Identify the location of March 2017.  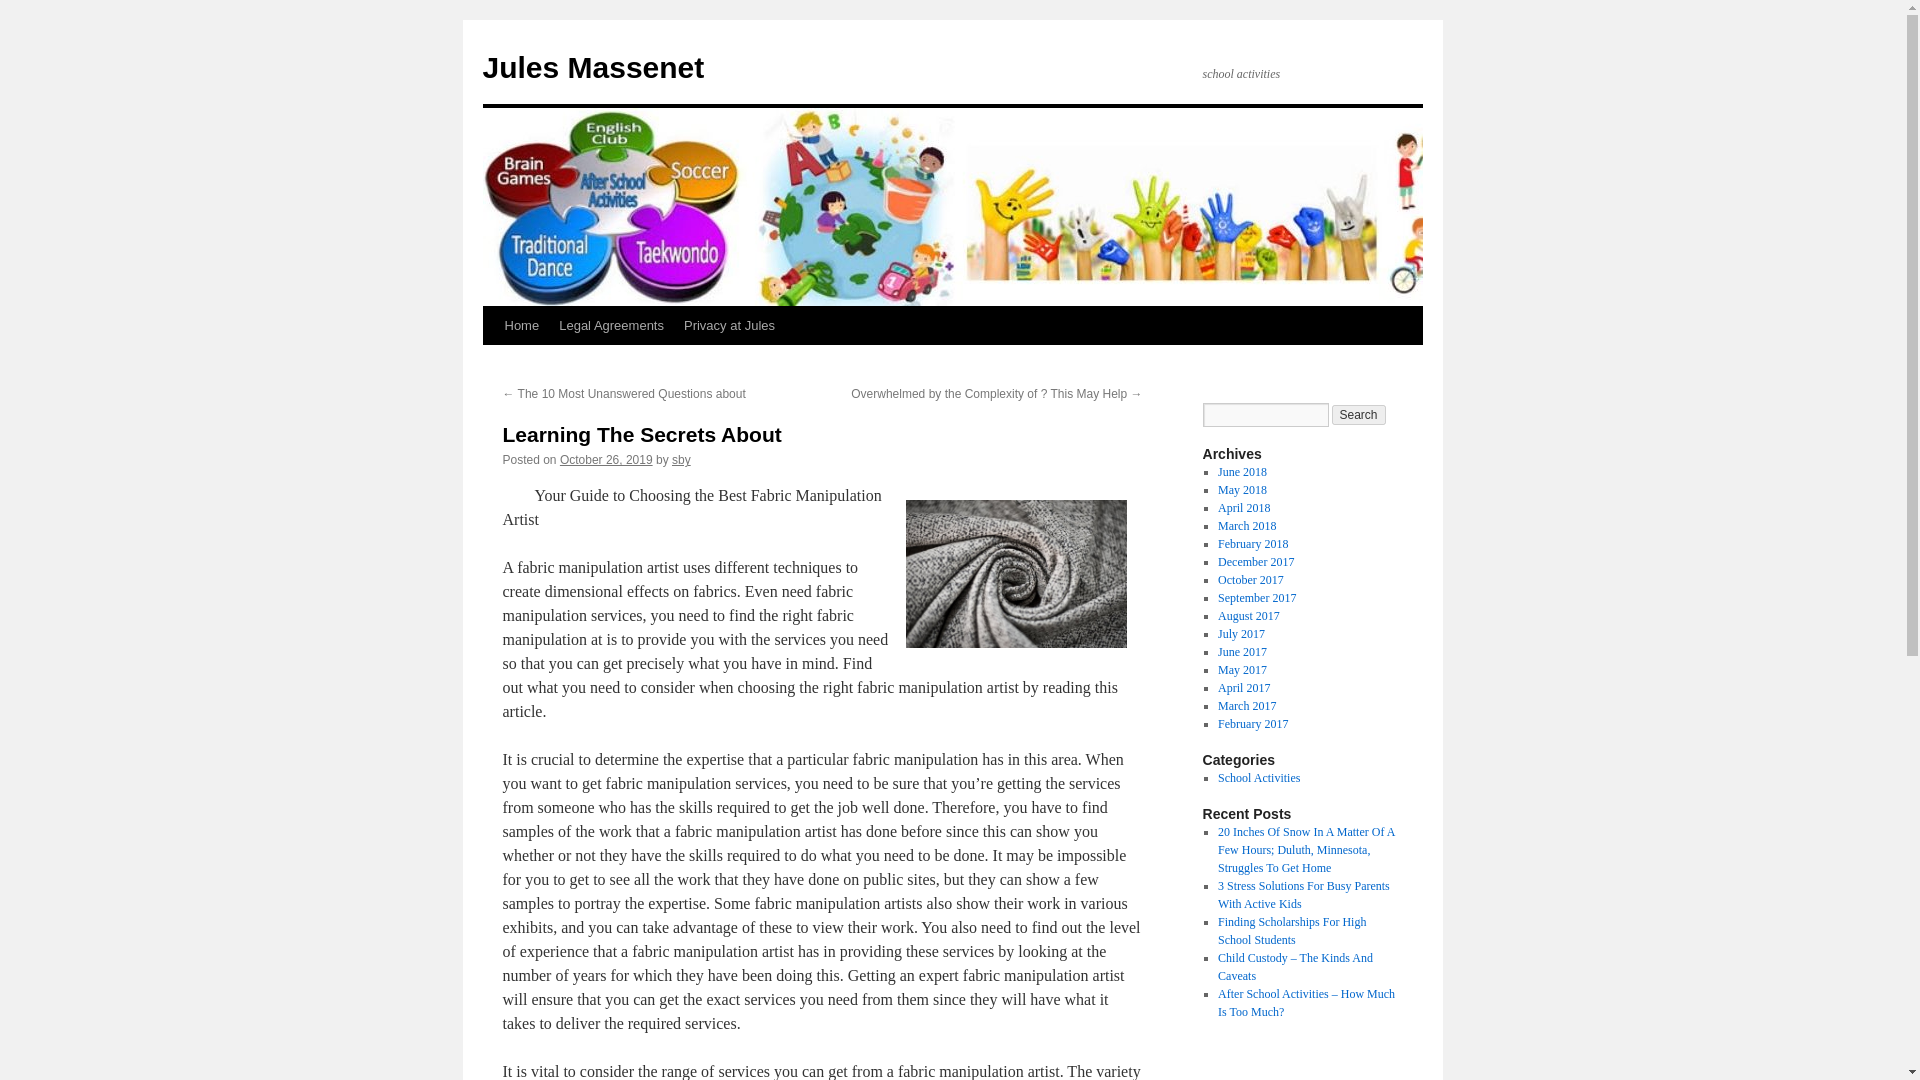
(1246, 705).